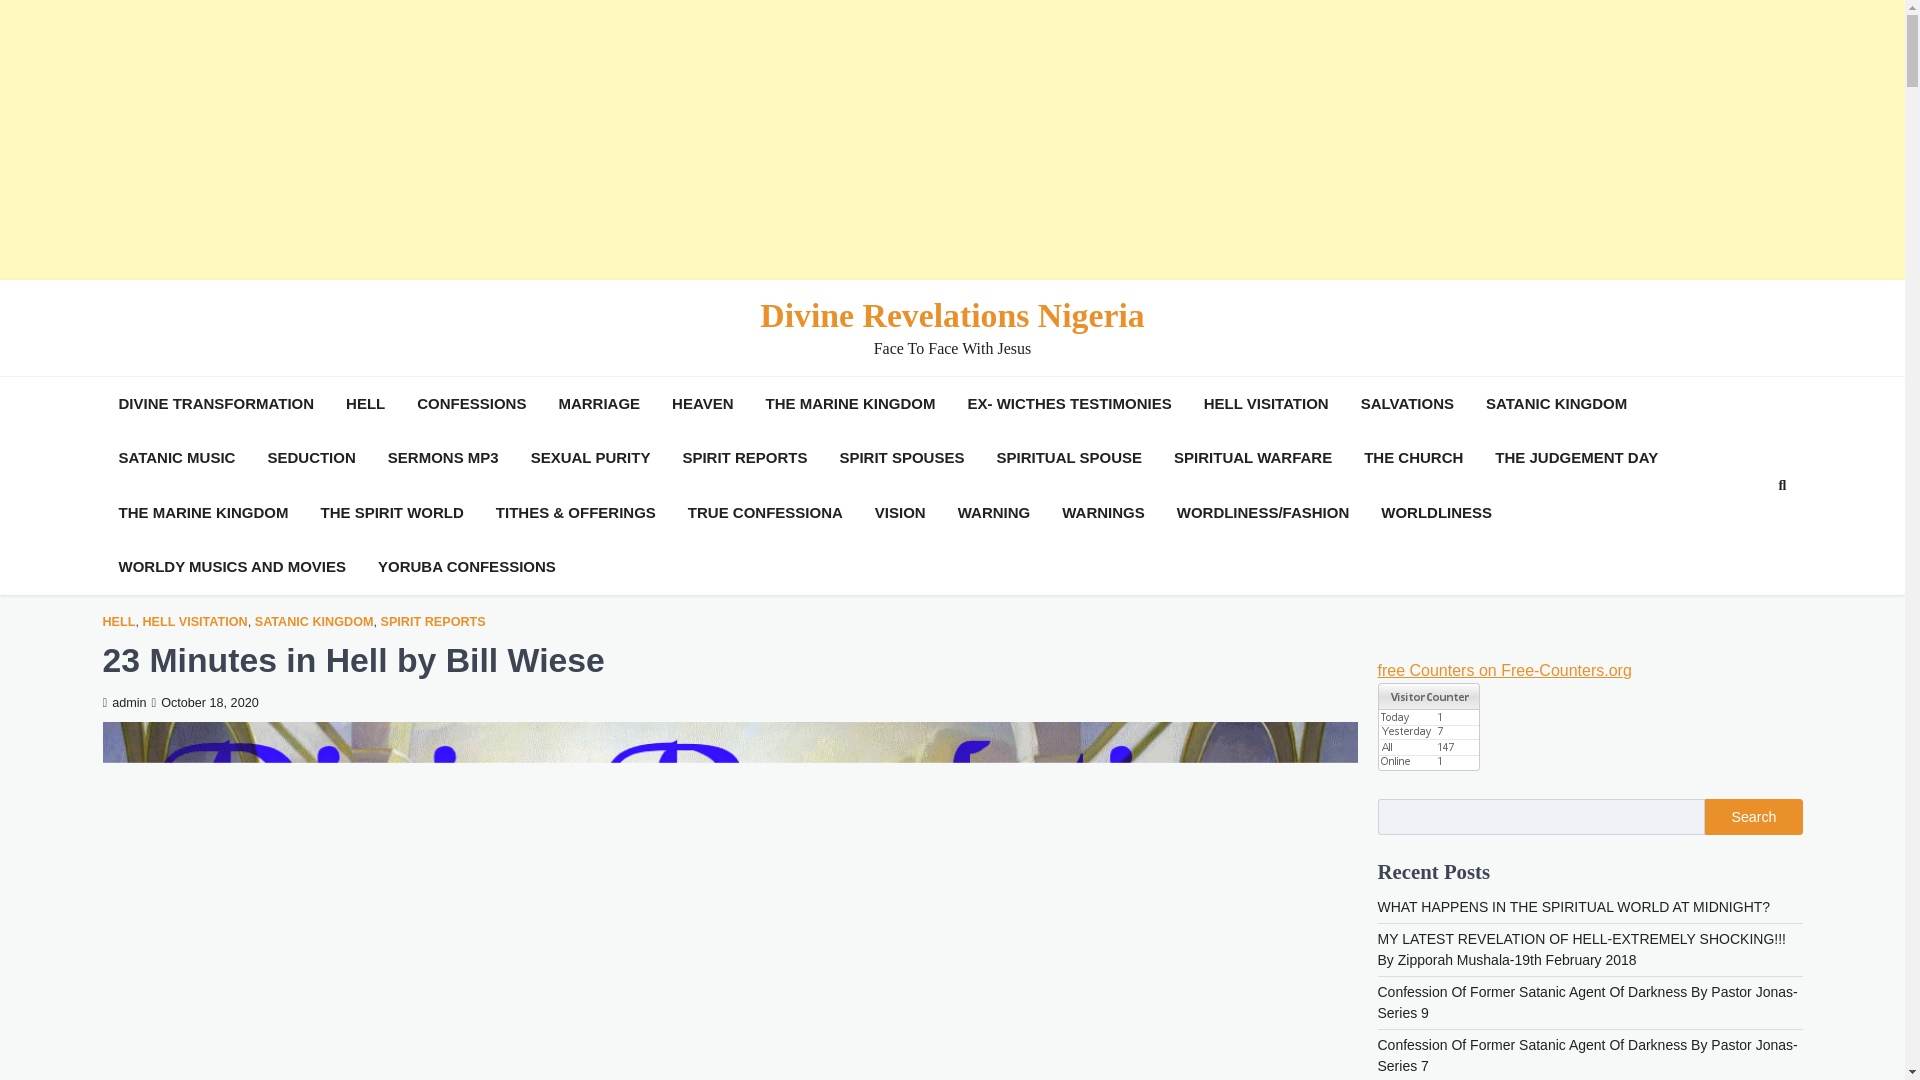  What do you see at coordinates (470, 404) in the screenshot?
I see `CONFESSIONS` at bounding box center [470, 404].